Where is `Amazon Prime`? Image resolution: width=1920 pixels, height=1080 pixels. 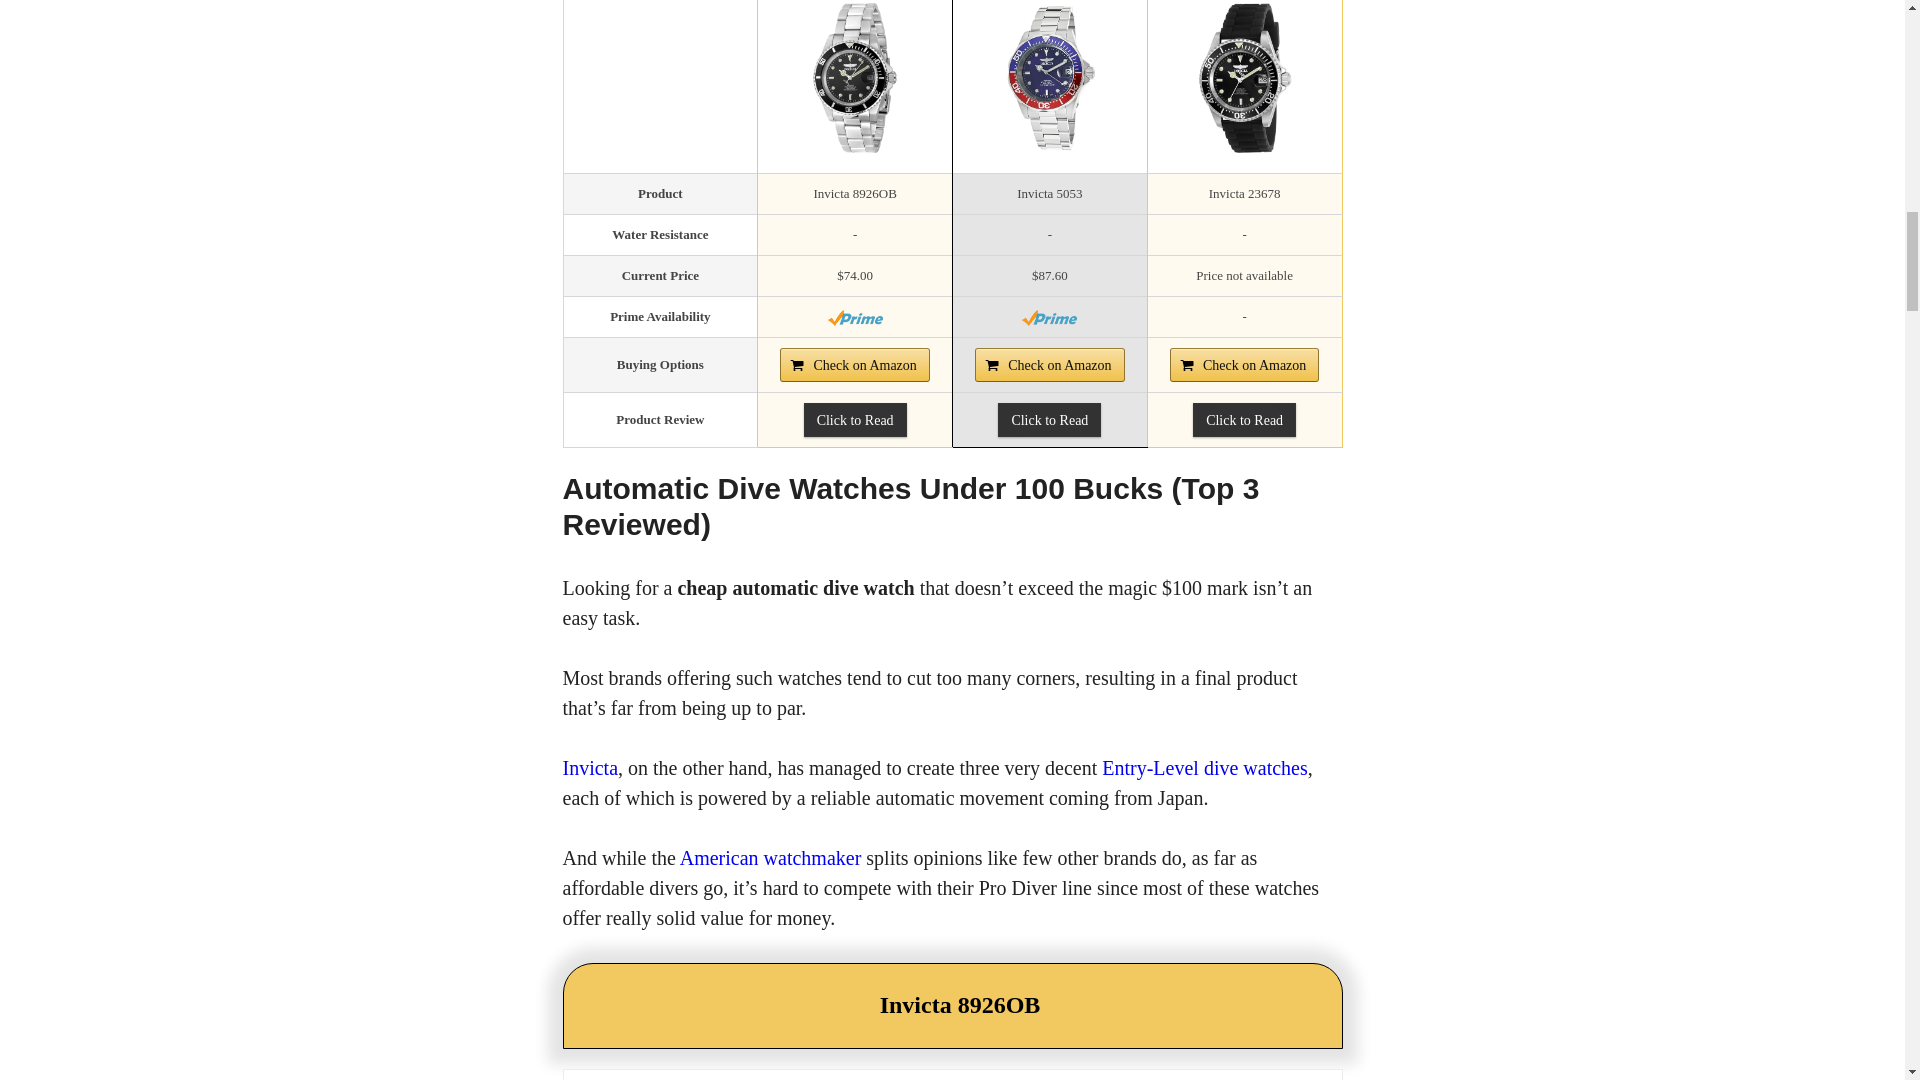 Amazon Prime is located at coordinates (855, 318).